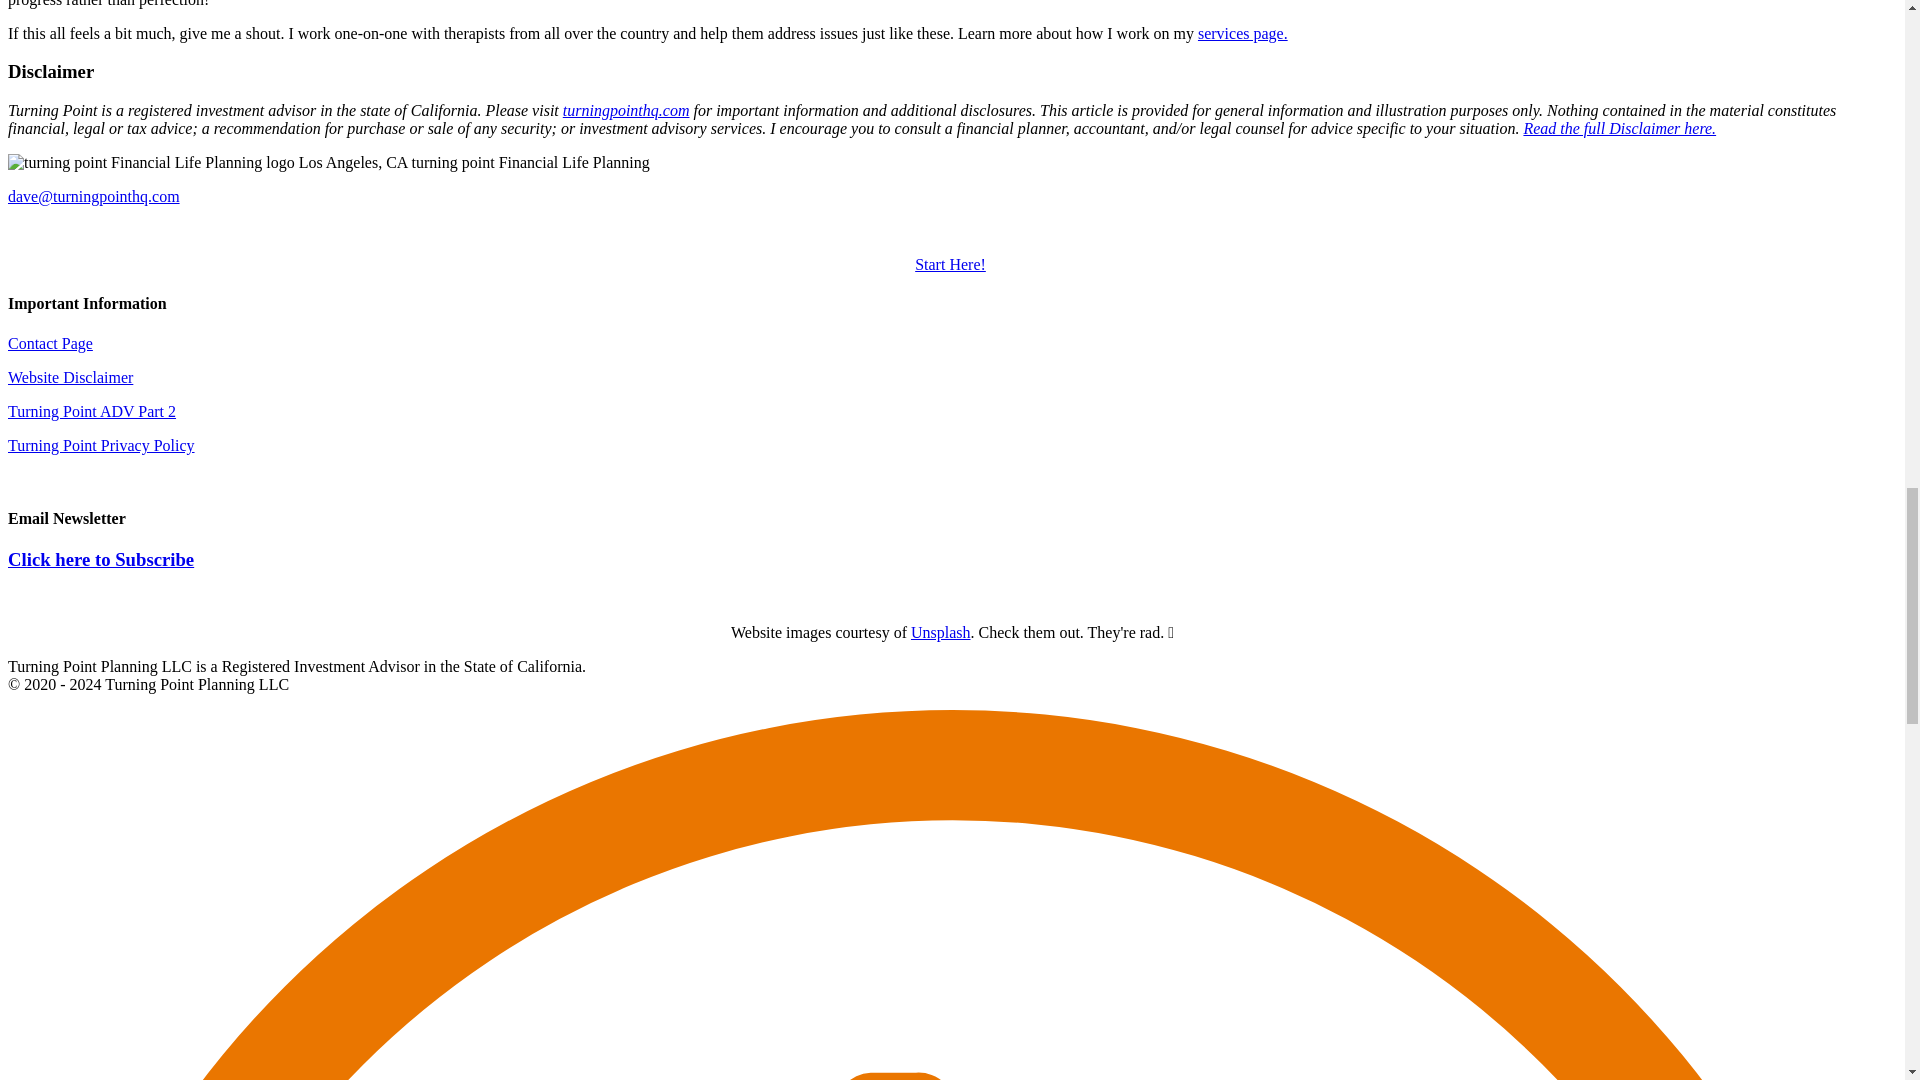  What do you see at coordinates (92, 411) in the screenshot?
I see `Turning Point ADV Part 2` at bounding box center [92, 411].